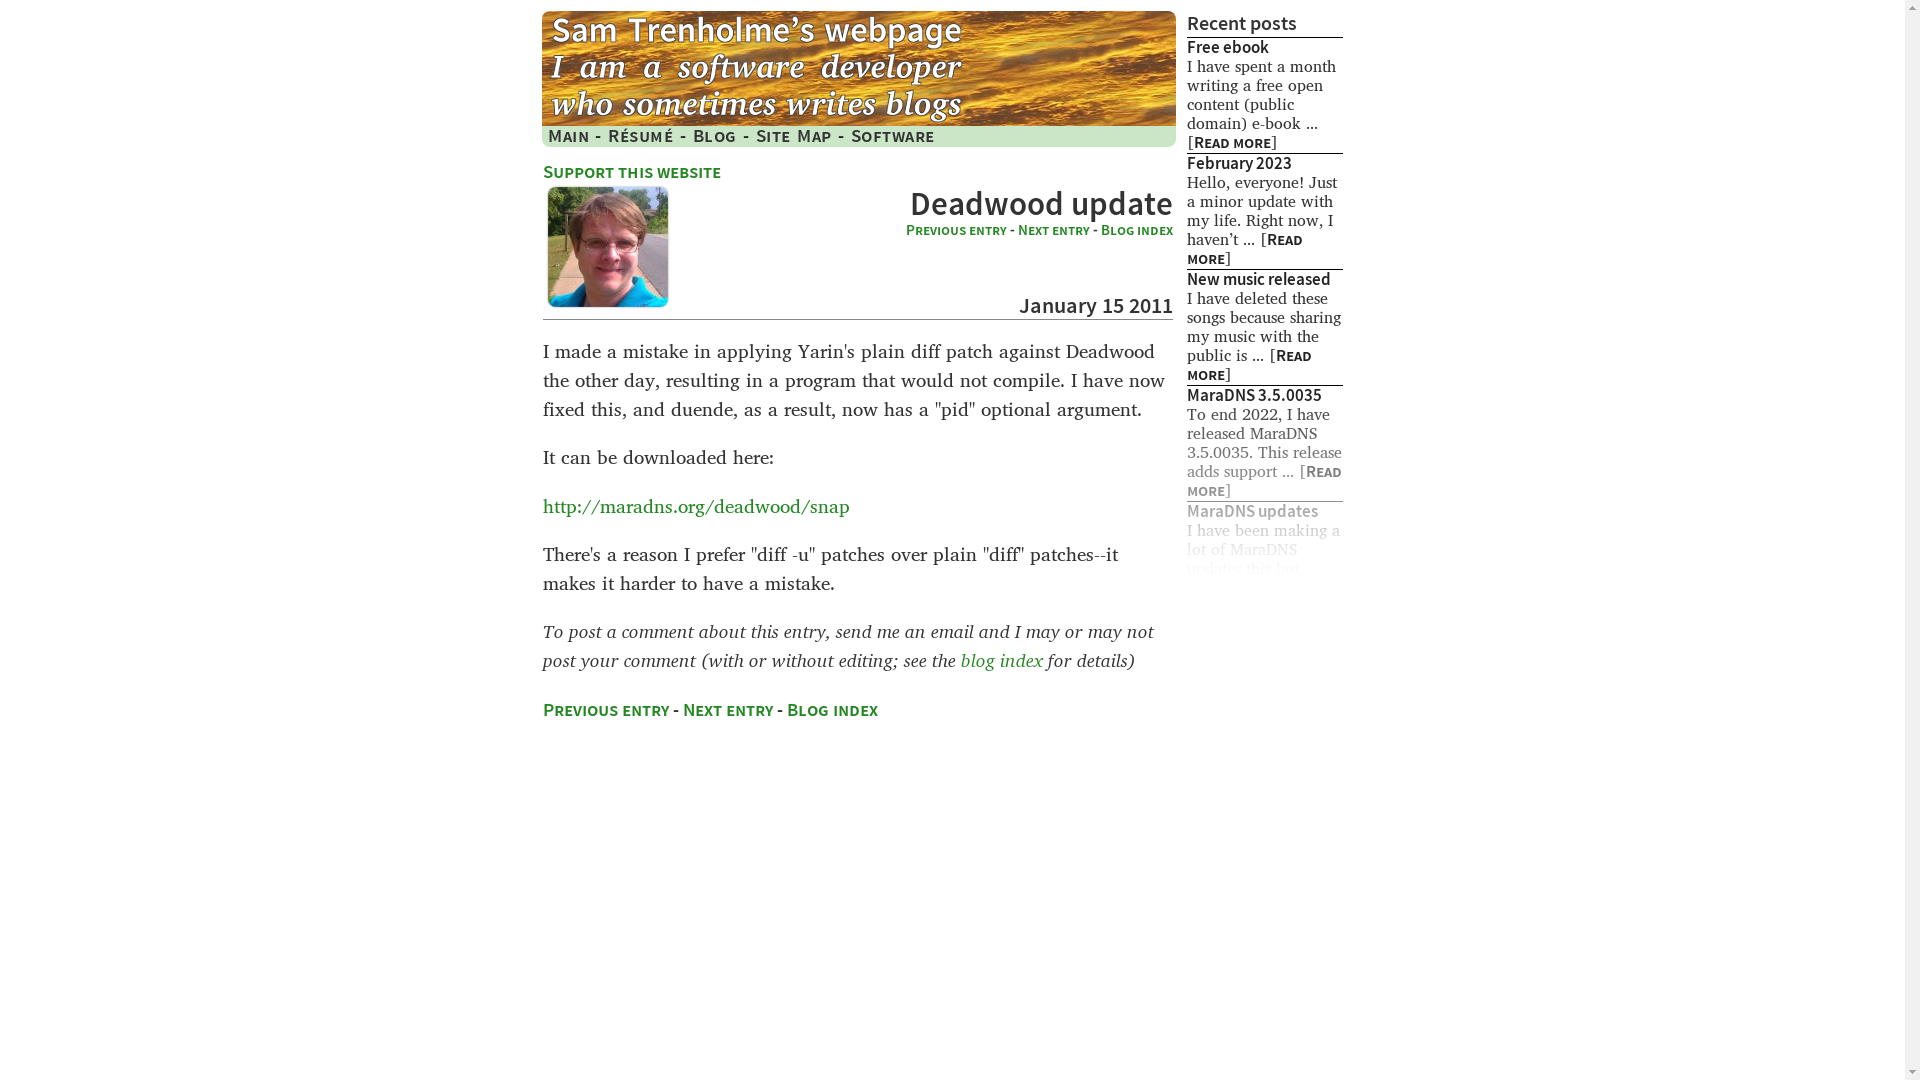 This screenshot has height=1080, width=1920. Describe the element at coordinates (1002, 660) in the screenshot. I see `blog index` at that location.